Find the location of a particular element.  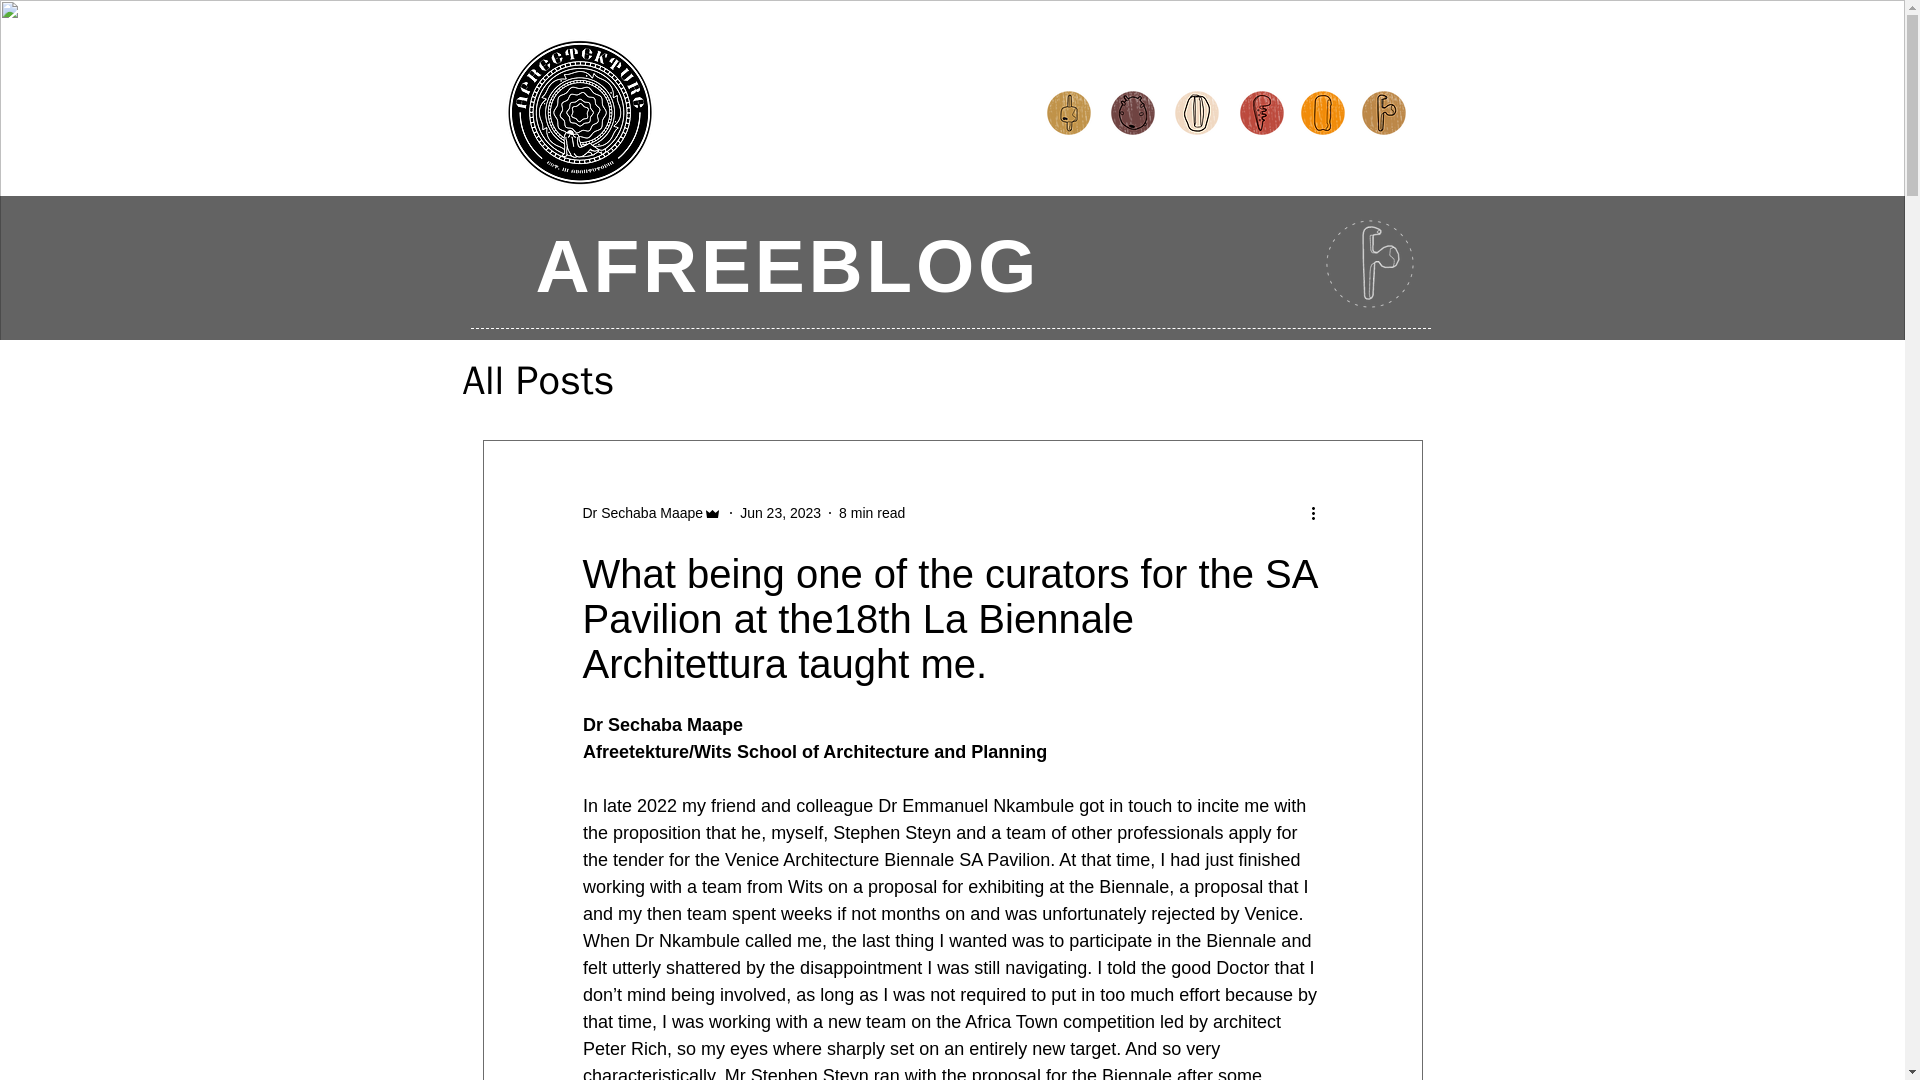

Blog.png is located at coordinates (1372, 260).